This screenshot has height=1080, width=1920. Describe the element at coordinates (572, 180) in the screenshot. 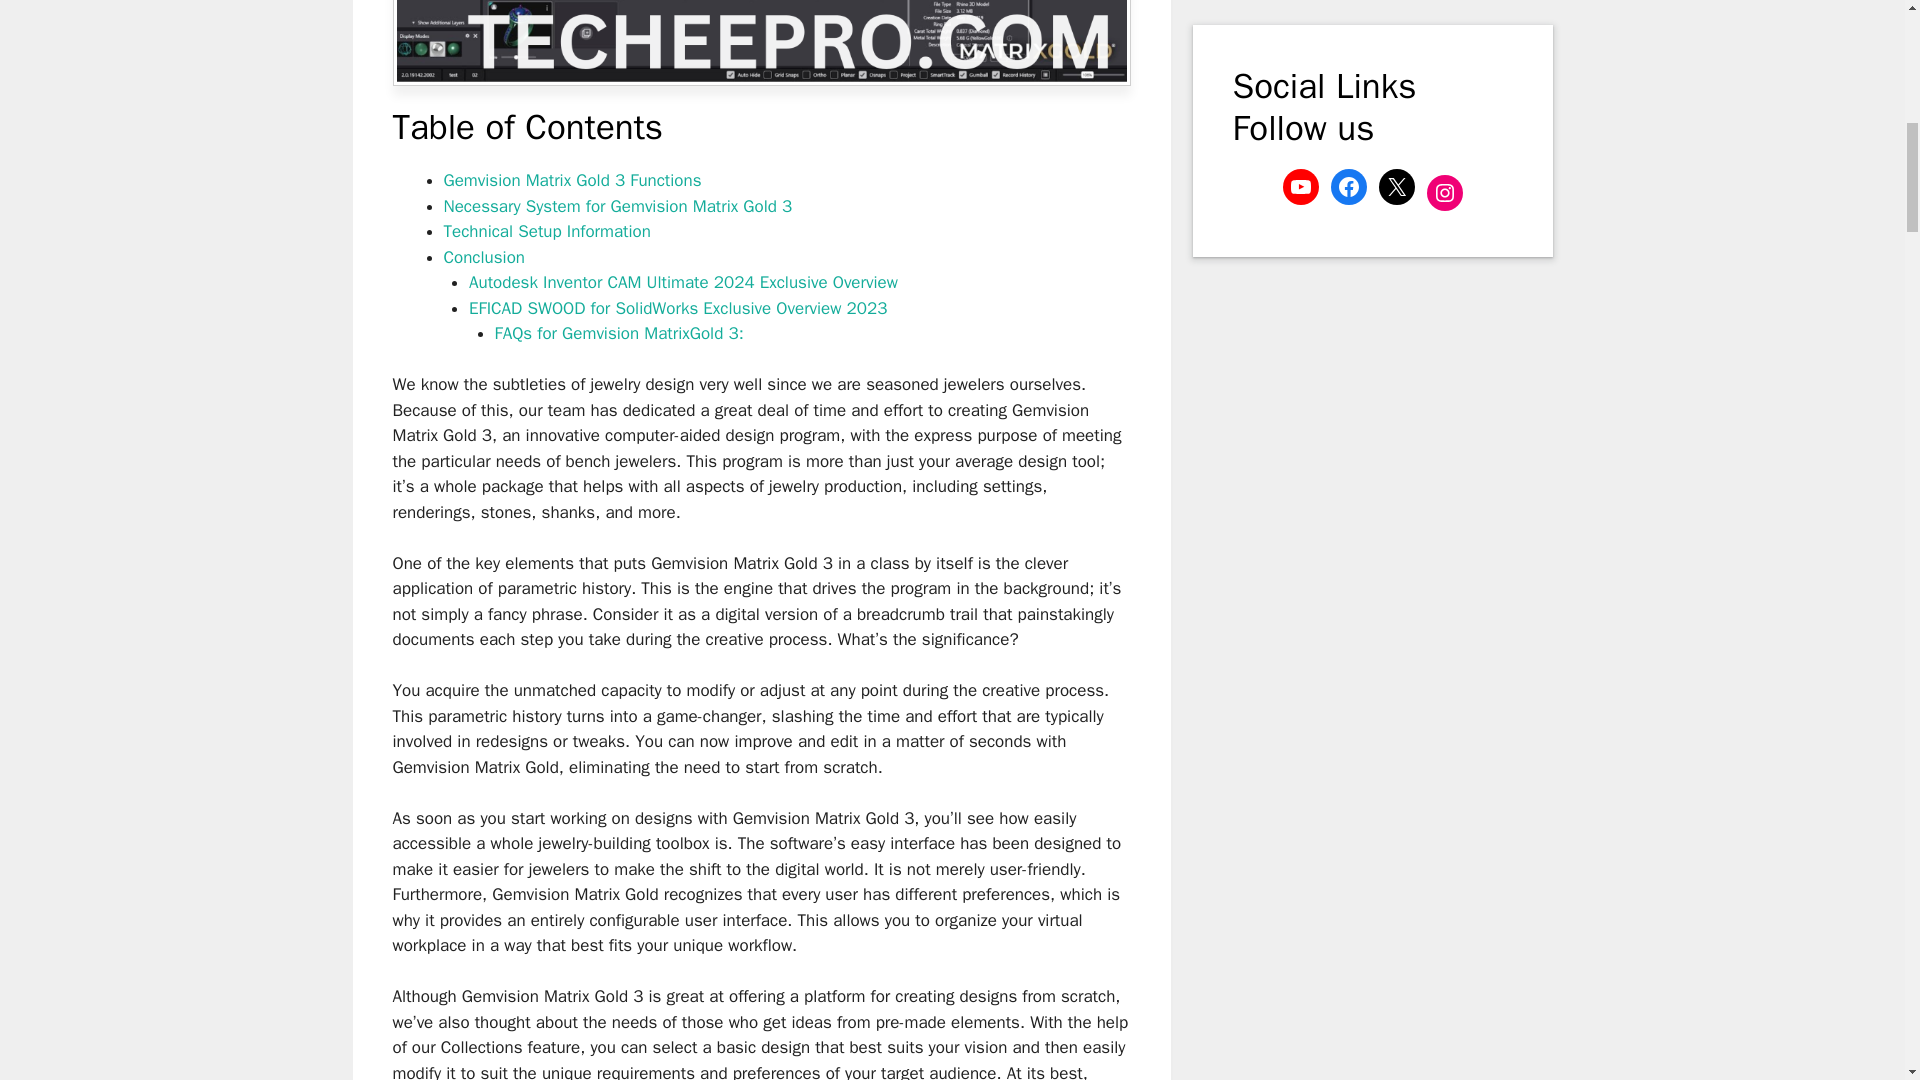

I see `Gemvision Matrix Gold 3 Functions` at that location.